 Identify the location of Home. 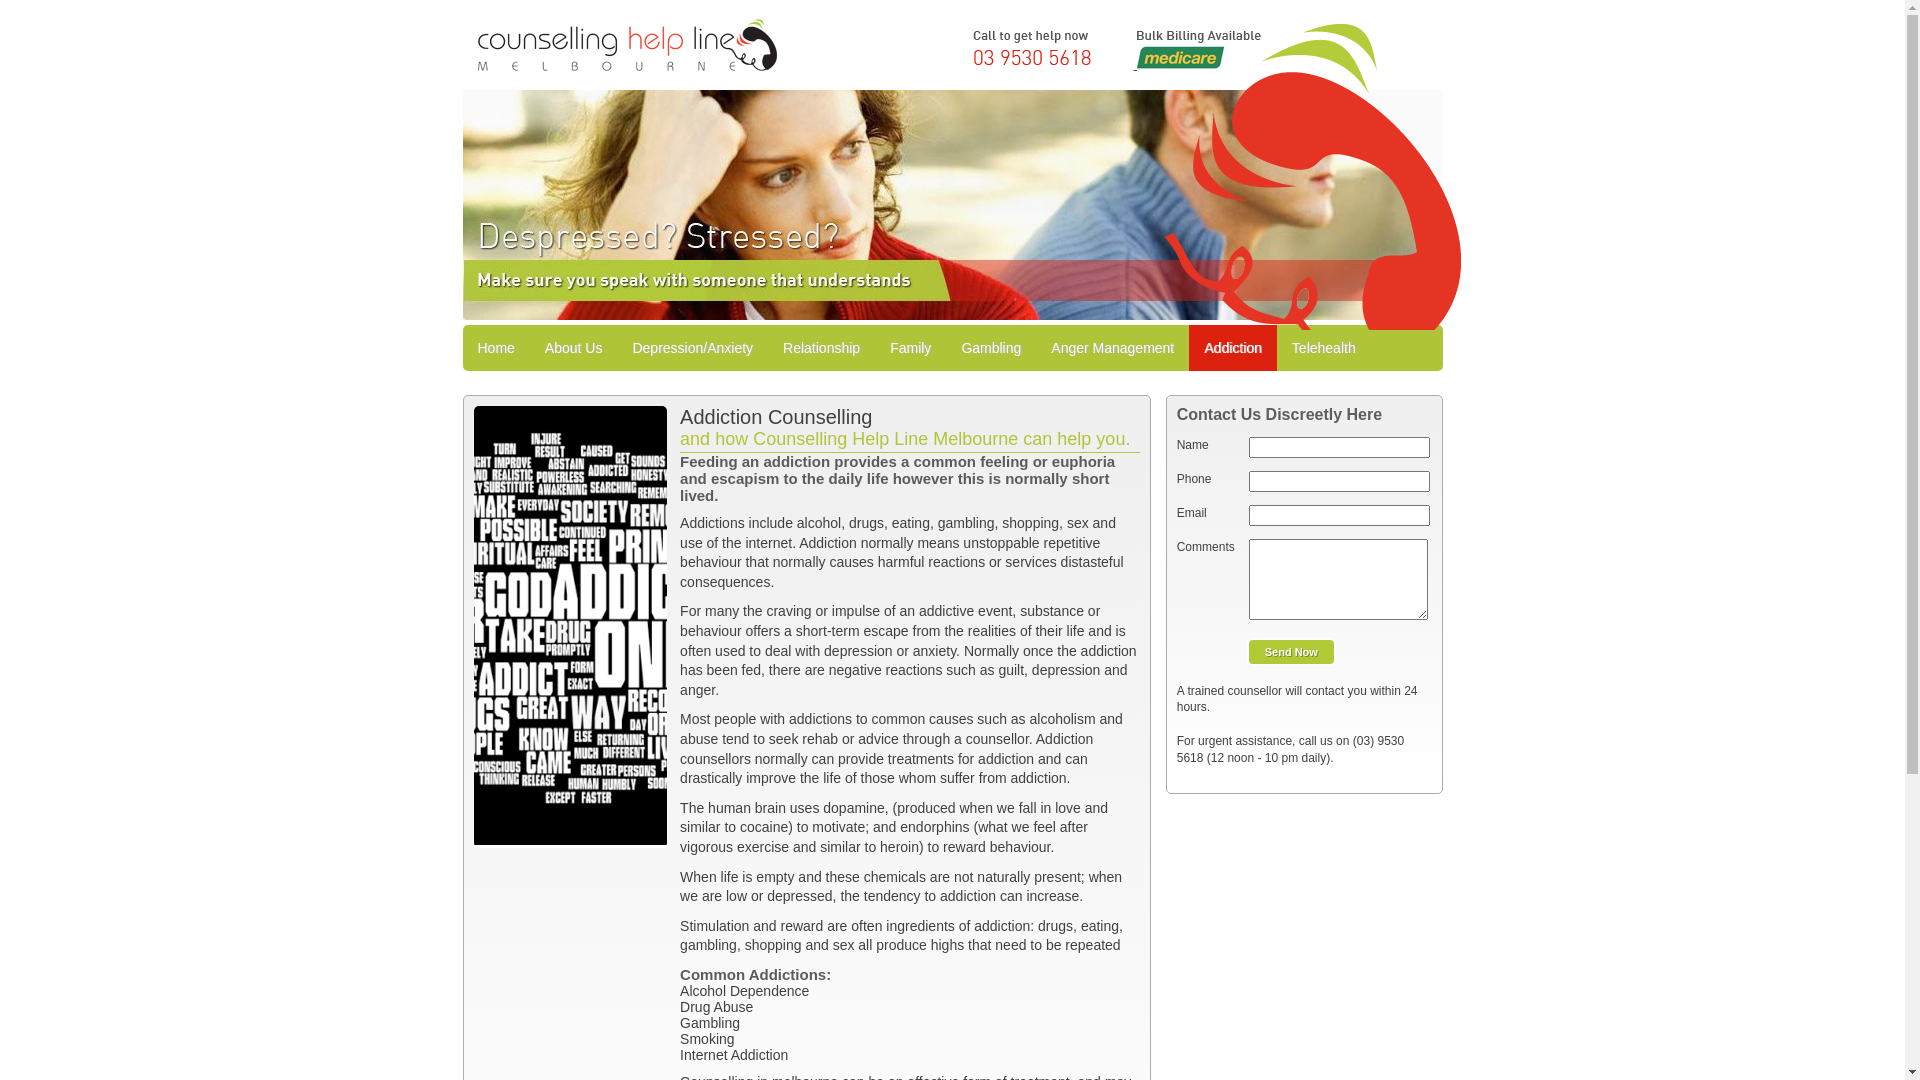
(496, 348).